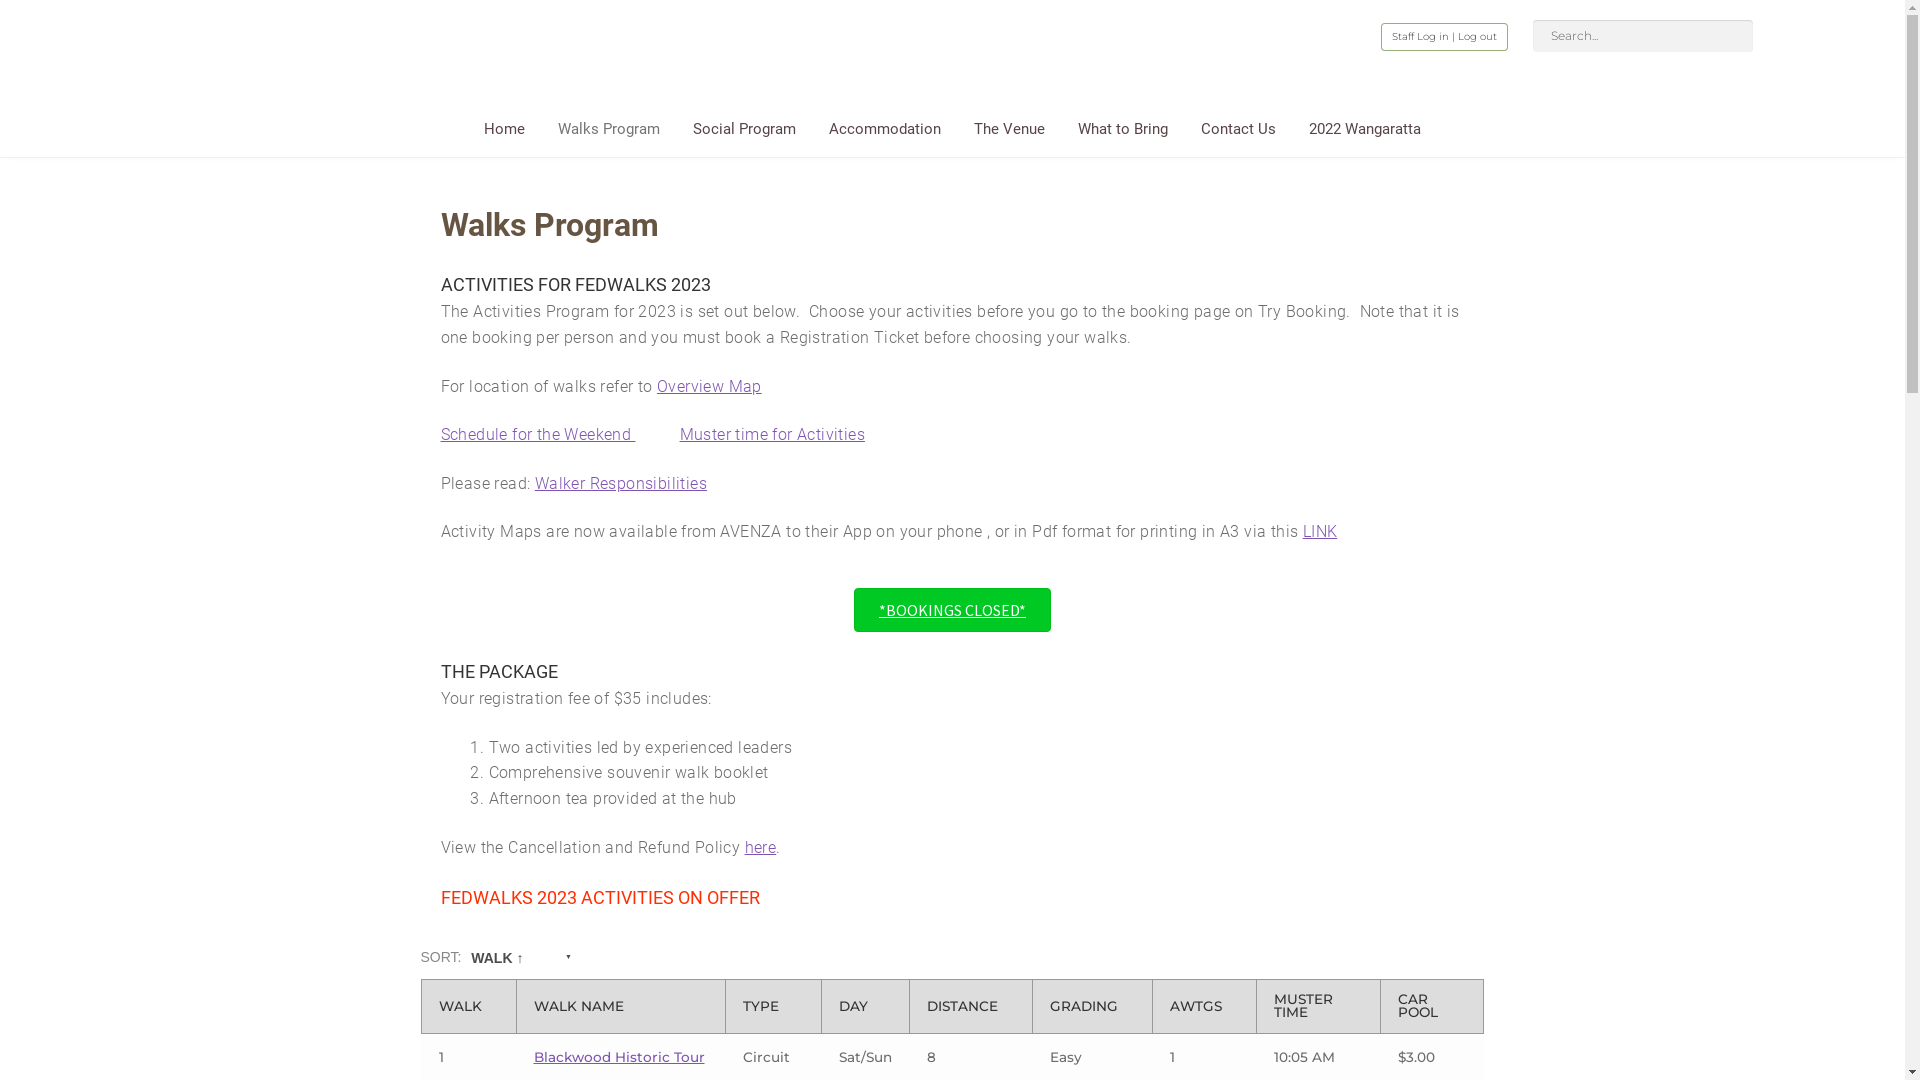 The image size is (1920, 1080). Describe the element at coordinates (866, 1007) in the screenshot. I see `DAY` at that location.